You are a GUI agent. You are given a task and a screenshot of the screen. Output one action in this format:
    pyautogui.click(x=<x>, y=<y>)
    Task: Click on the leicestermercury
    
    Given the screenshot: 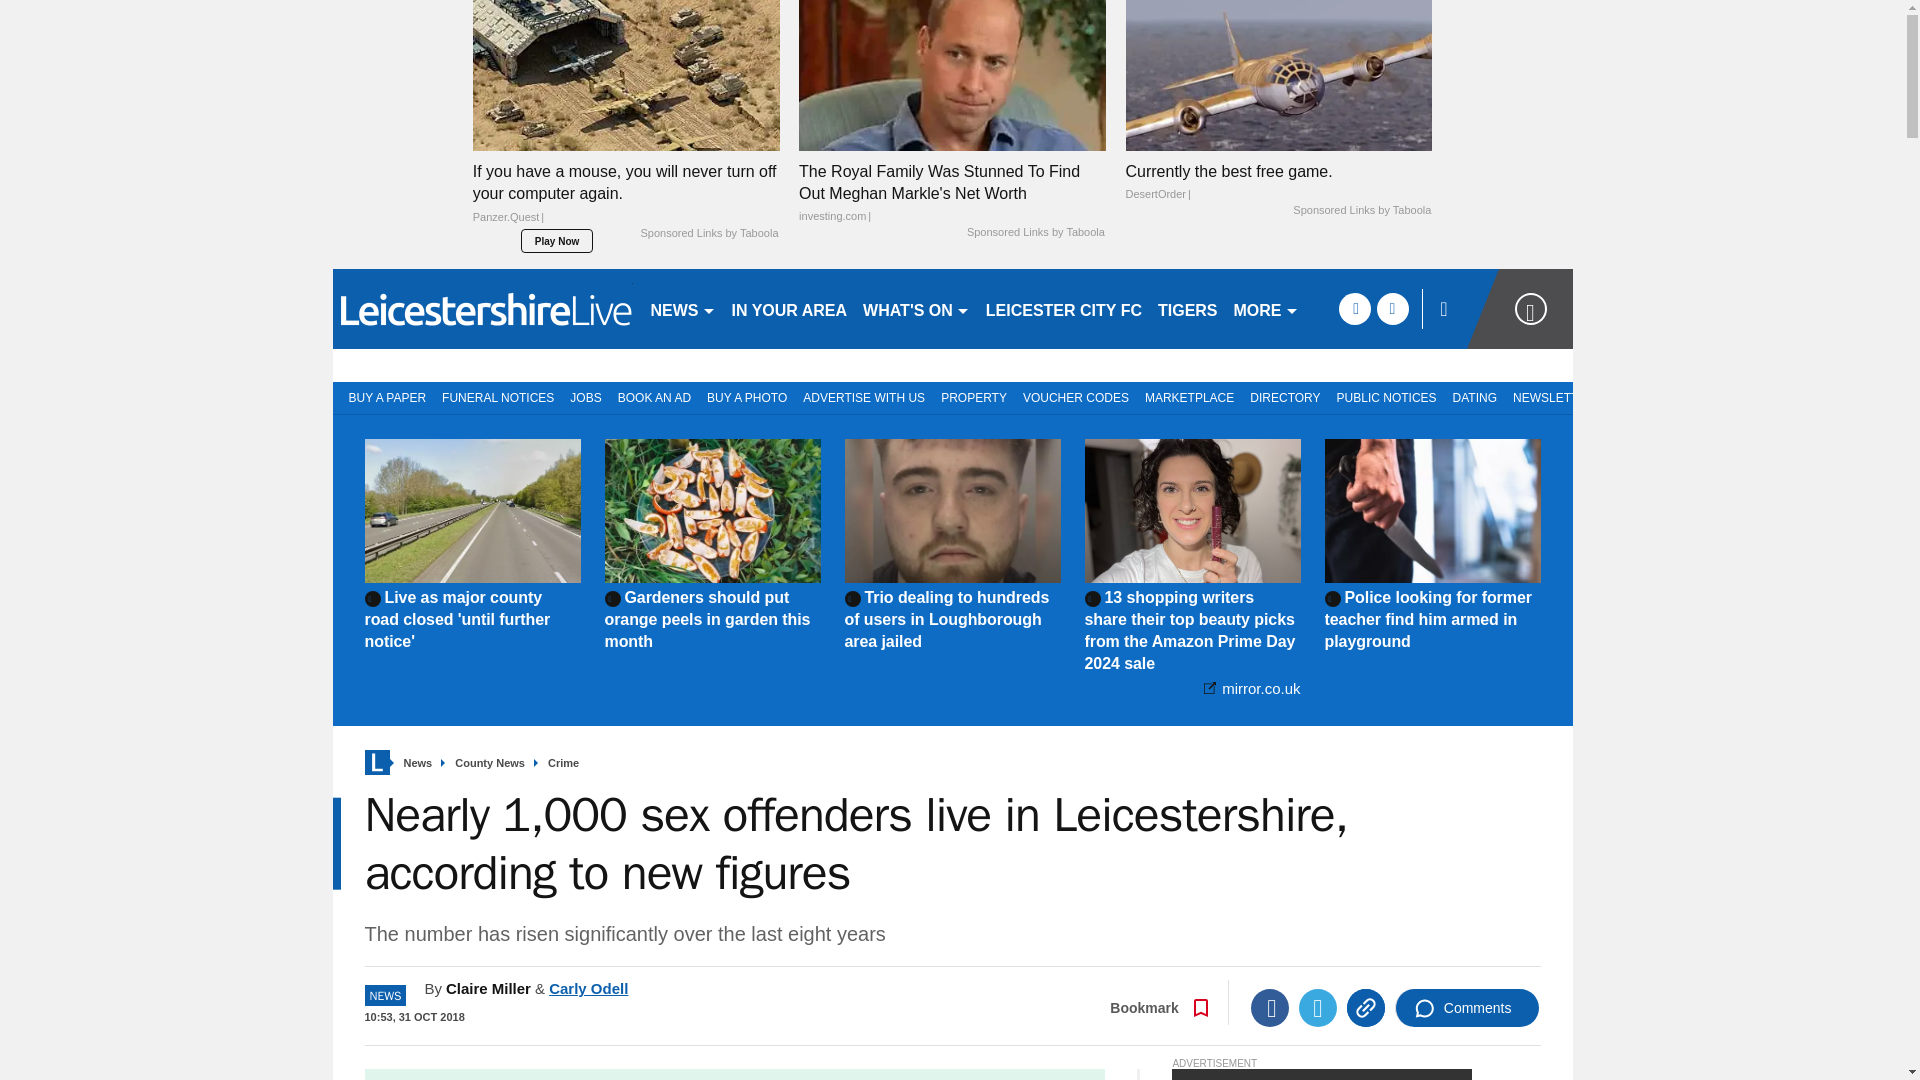 What is the action you would take?
    pyautogui.click(x=482, y=308)
    